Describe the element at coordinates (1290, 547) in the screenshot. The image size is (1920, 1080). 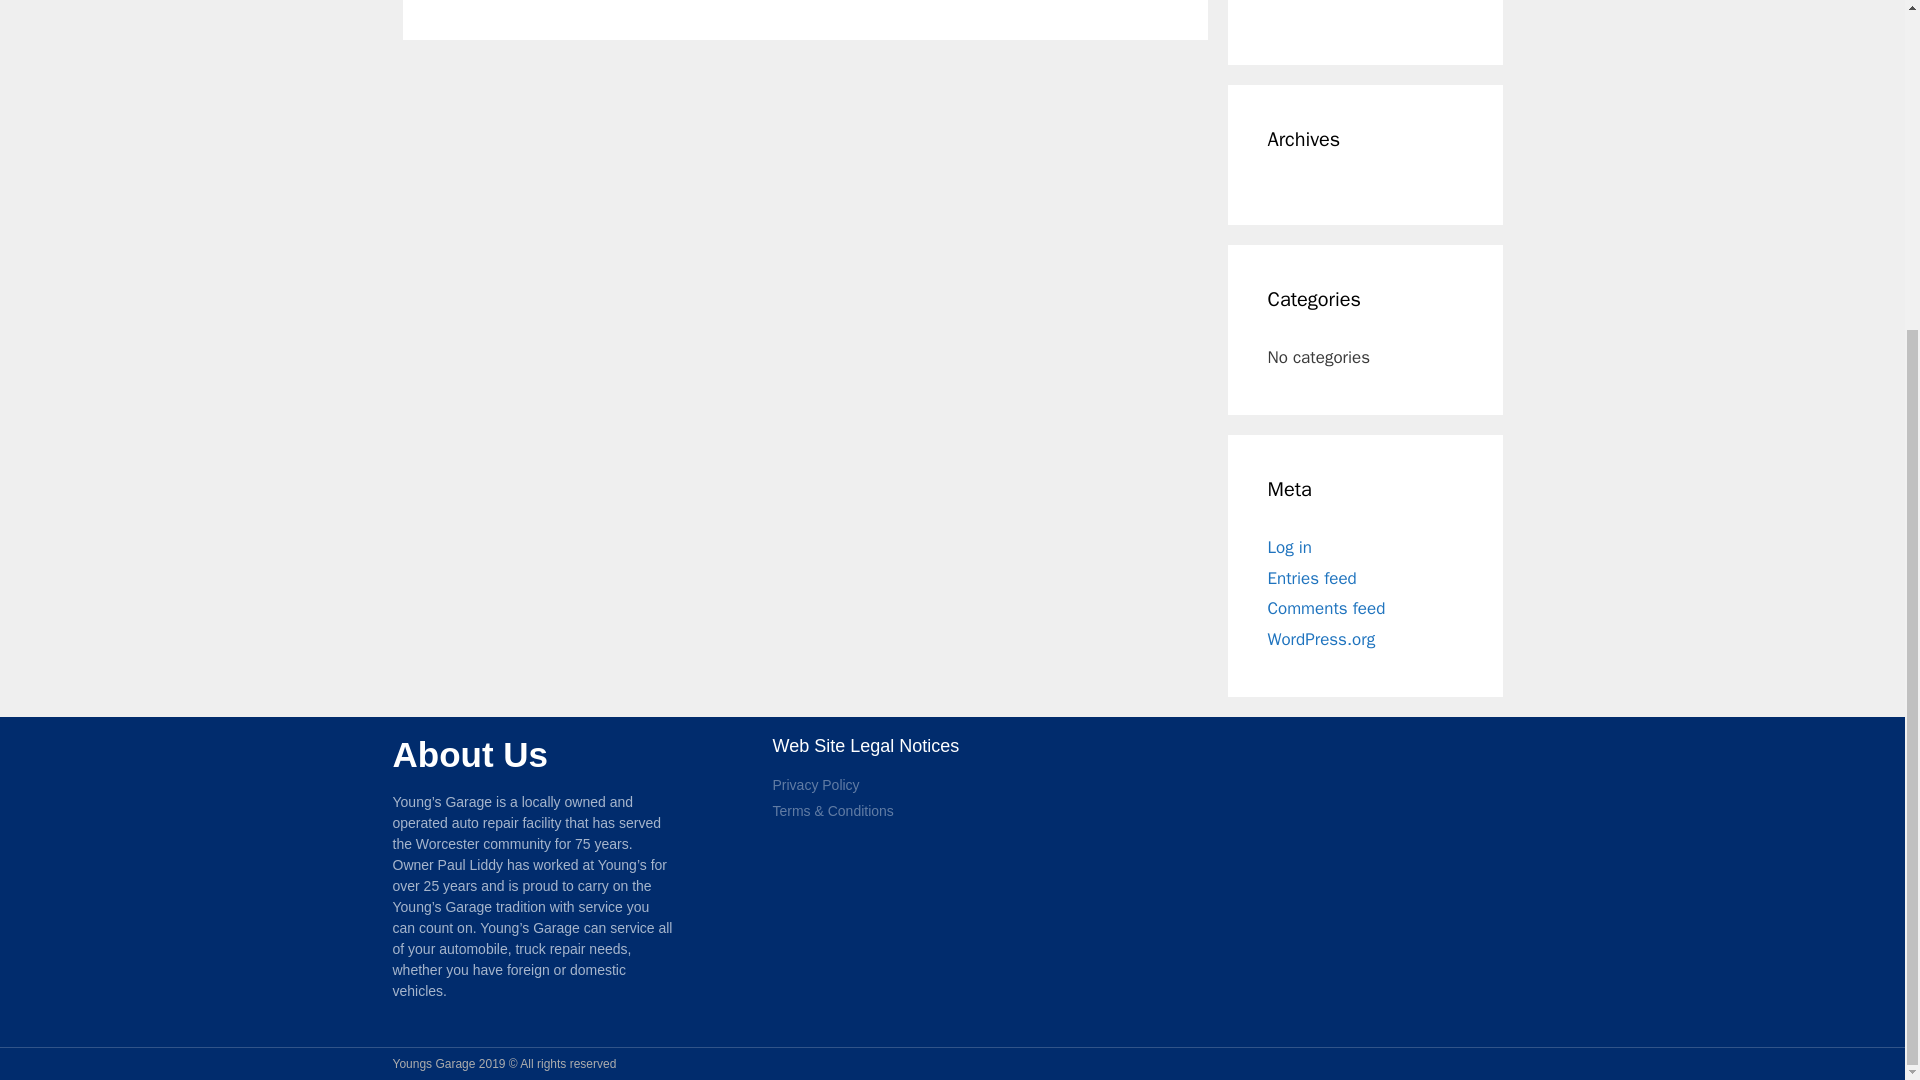
I see `Log in` at that location.